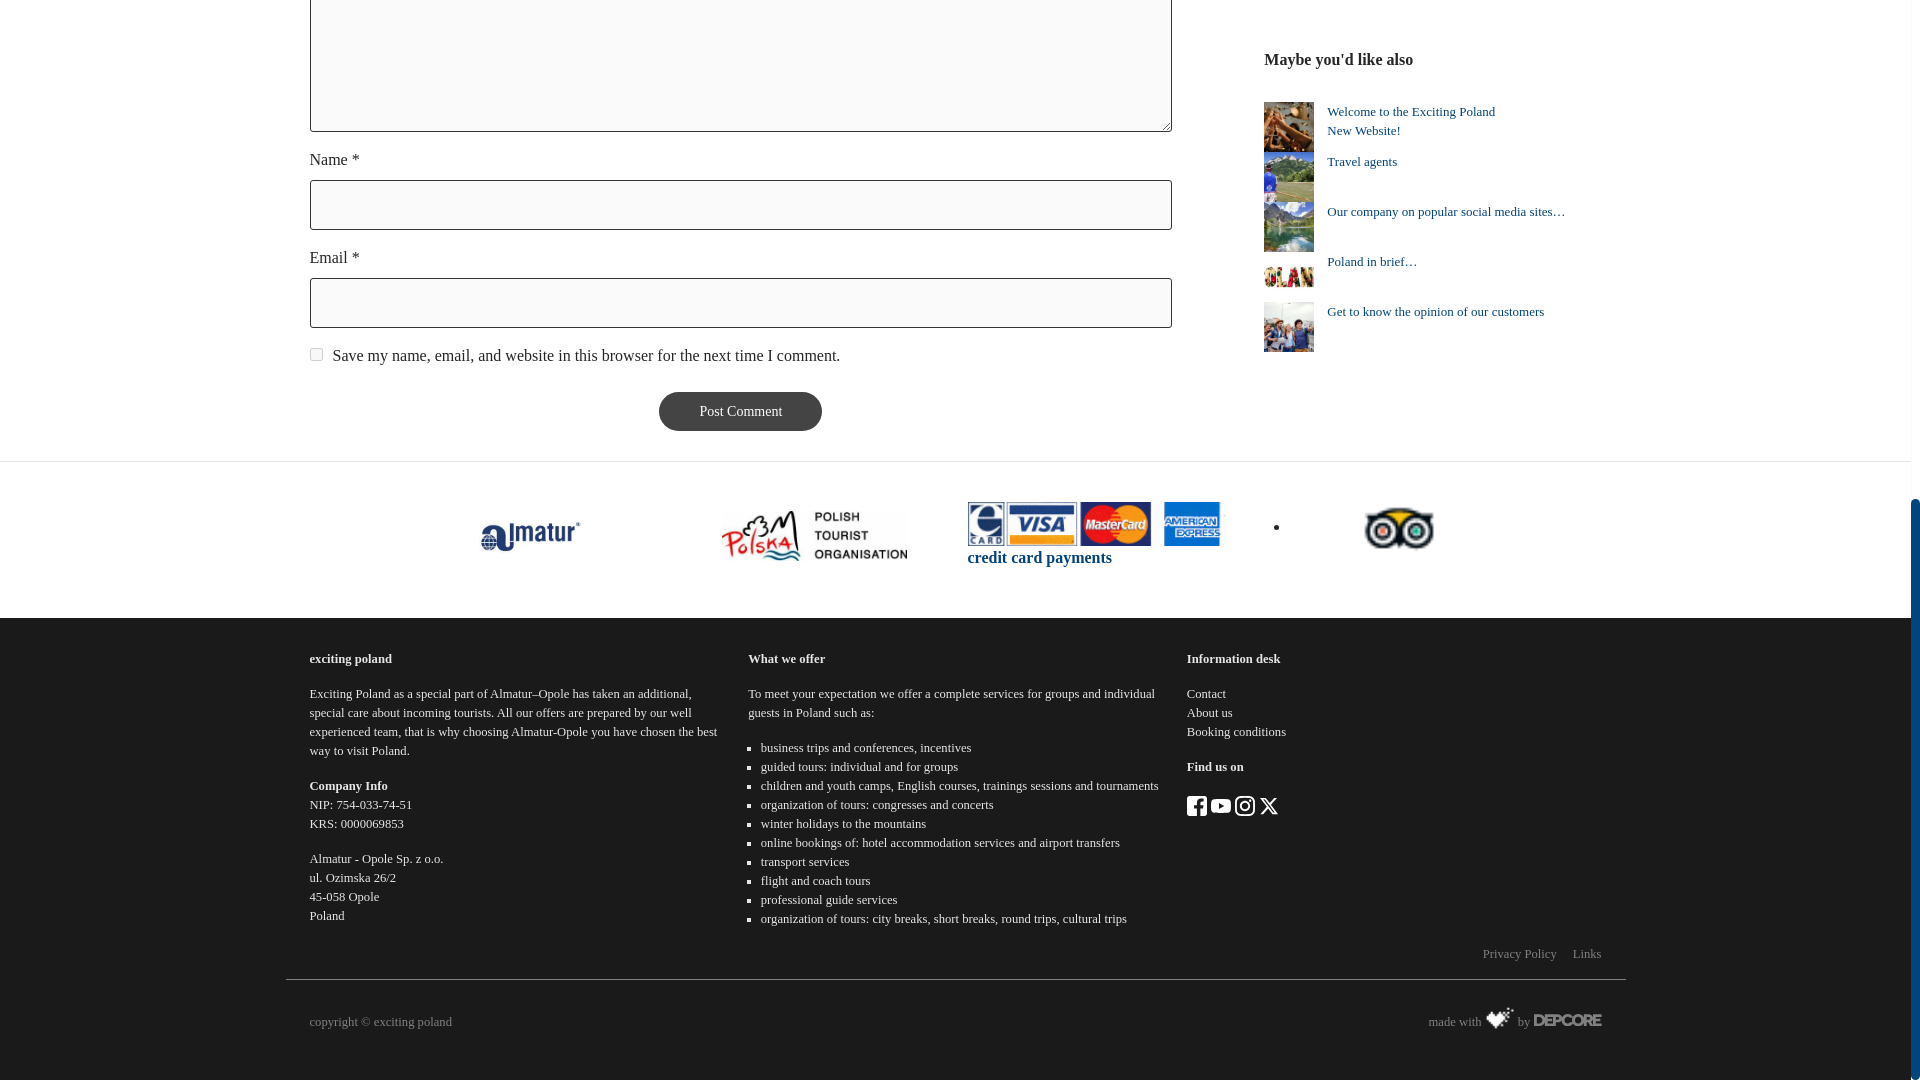 The width and height of the screenshot is (1920, 1080). Describe the element at coordinates (1236, 731) in the screenshot. I see `Booking conditions` at that location.